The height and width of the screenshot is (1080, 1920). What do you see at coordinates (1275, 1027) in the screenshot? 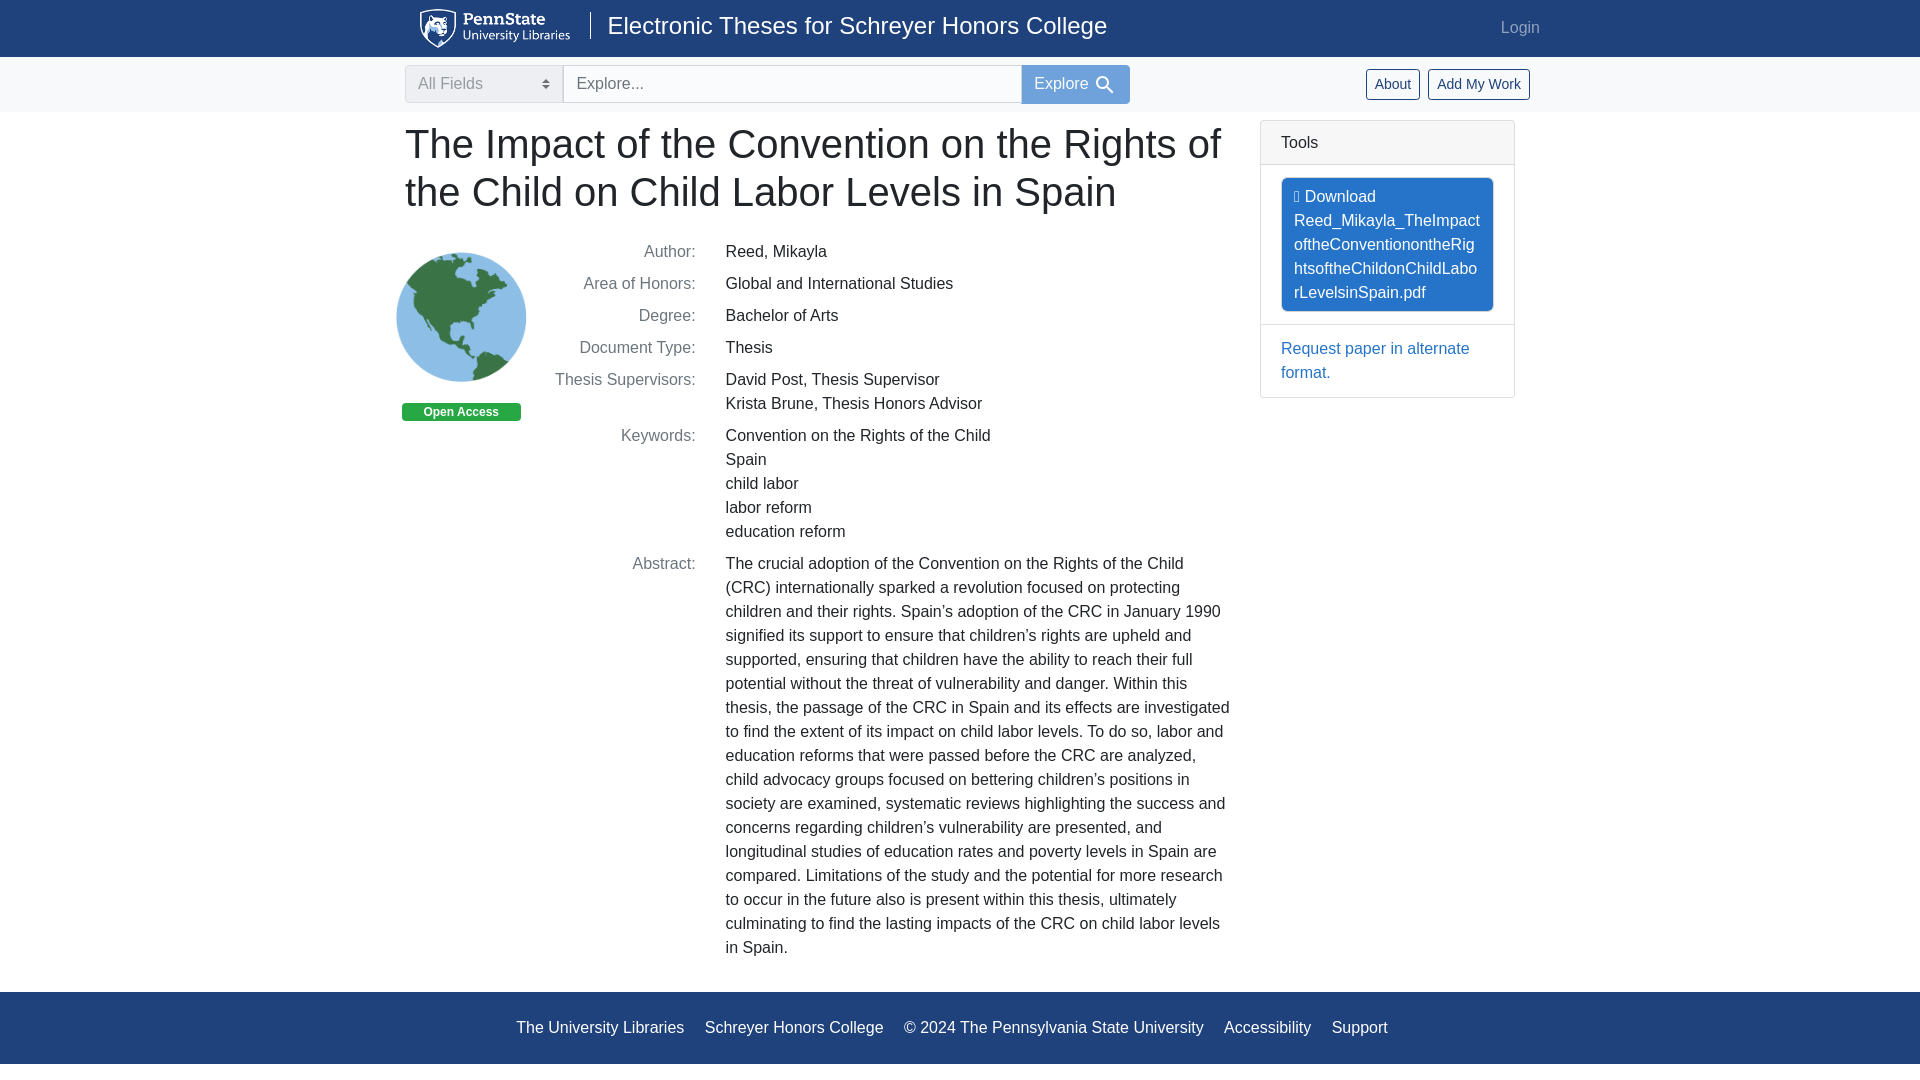
I see `Accessibility` at bounding box center [1275, 1027].